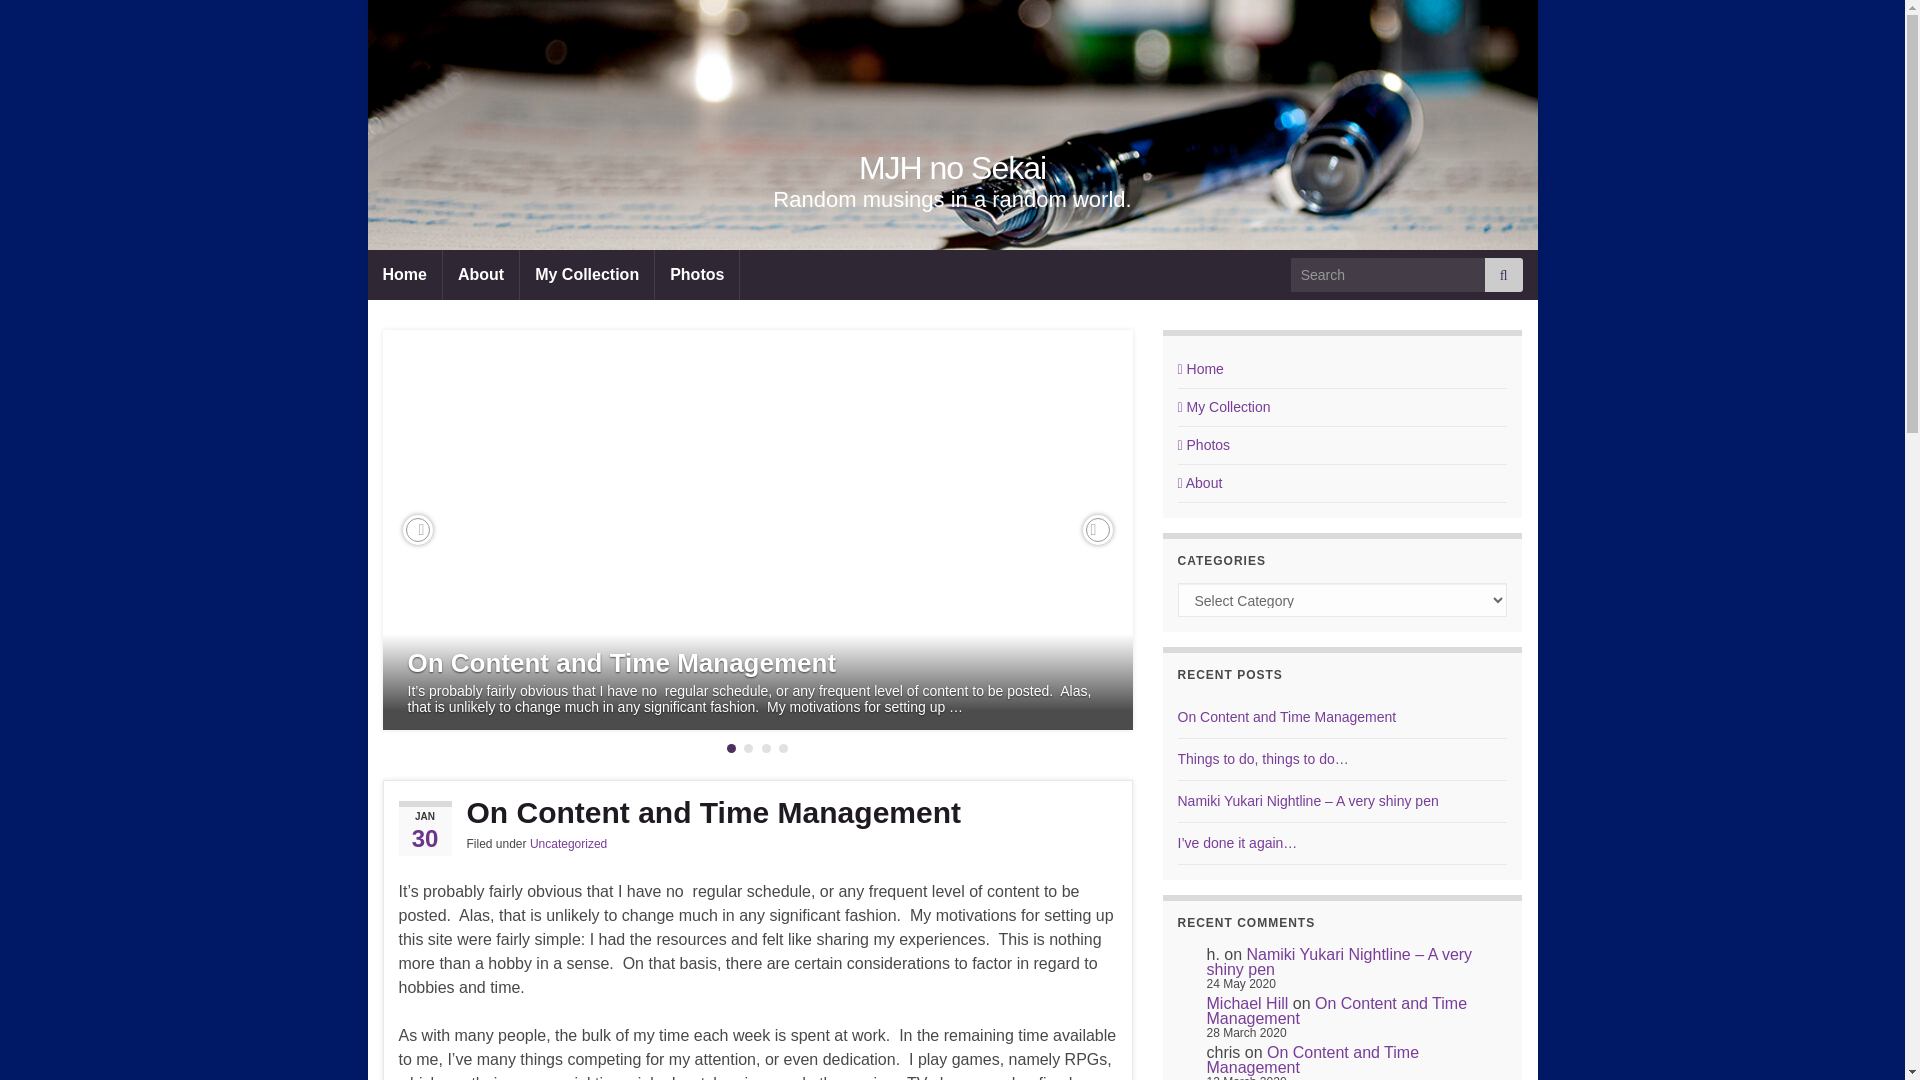  Describe the element at coordinates (696, 274) in the screenshot. I see `Photos` at that location.